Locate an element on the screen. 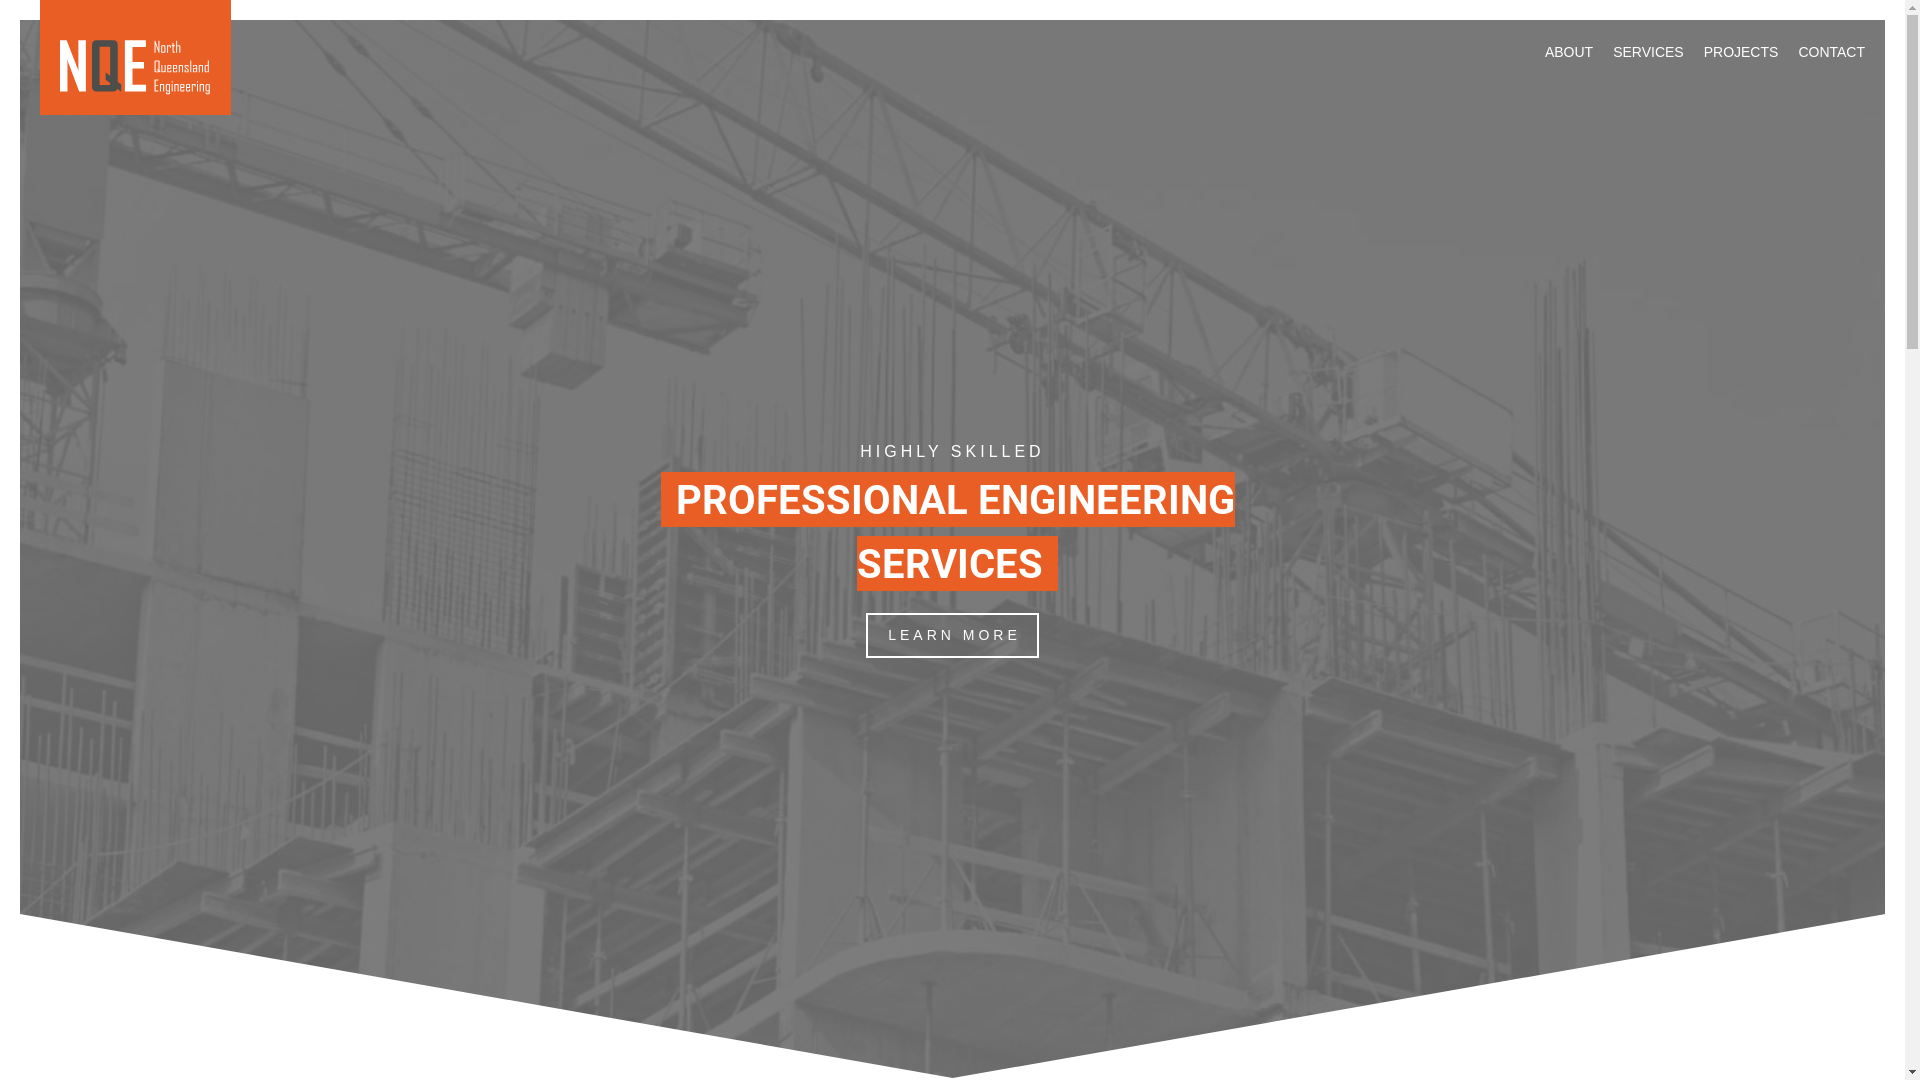 This screenshot has width=1920, height=1080. CONTACT is located at coordinates (1832, 52).